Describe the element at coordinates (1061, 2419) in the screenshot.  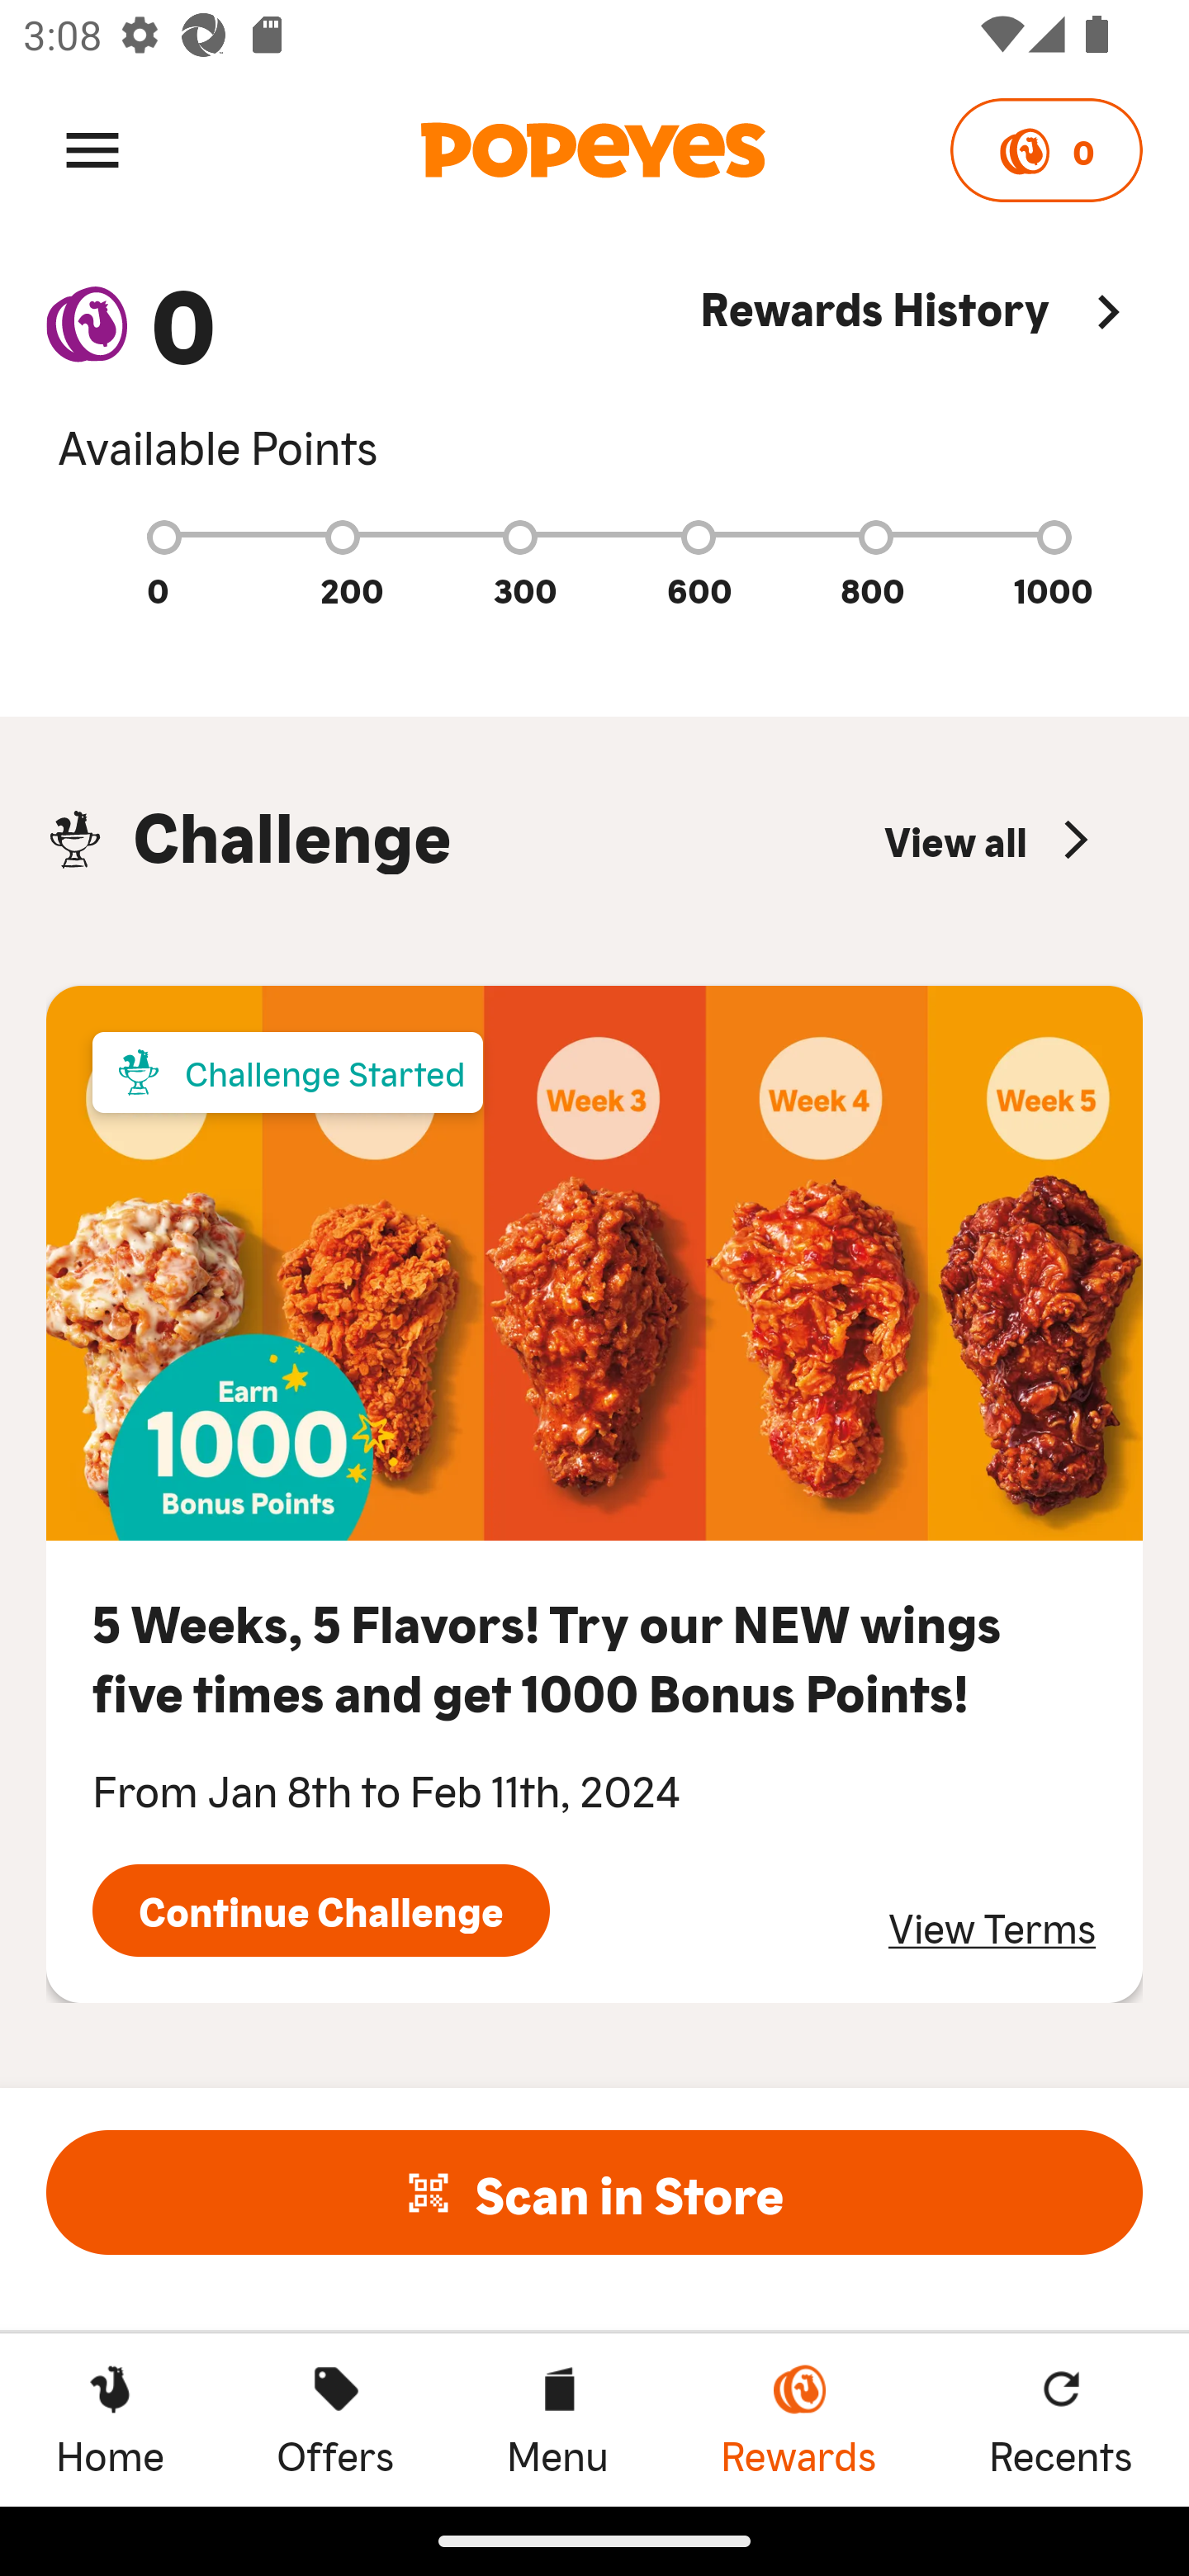
I see `Recents Recents Recents` at that location.